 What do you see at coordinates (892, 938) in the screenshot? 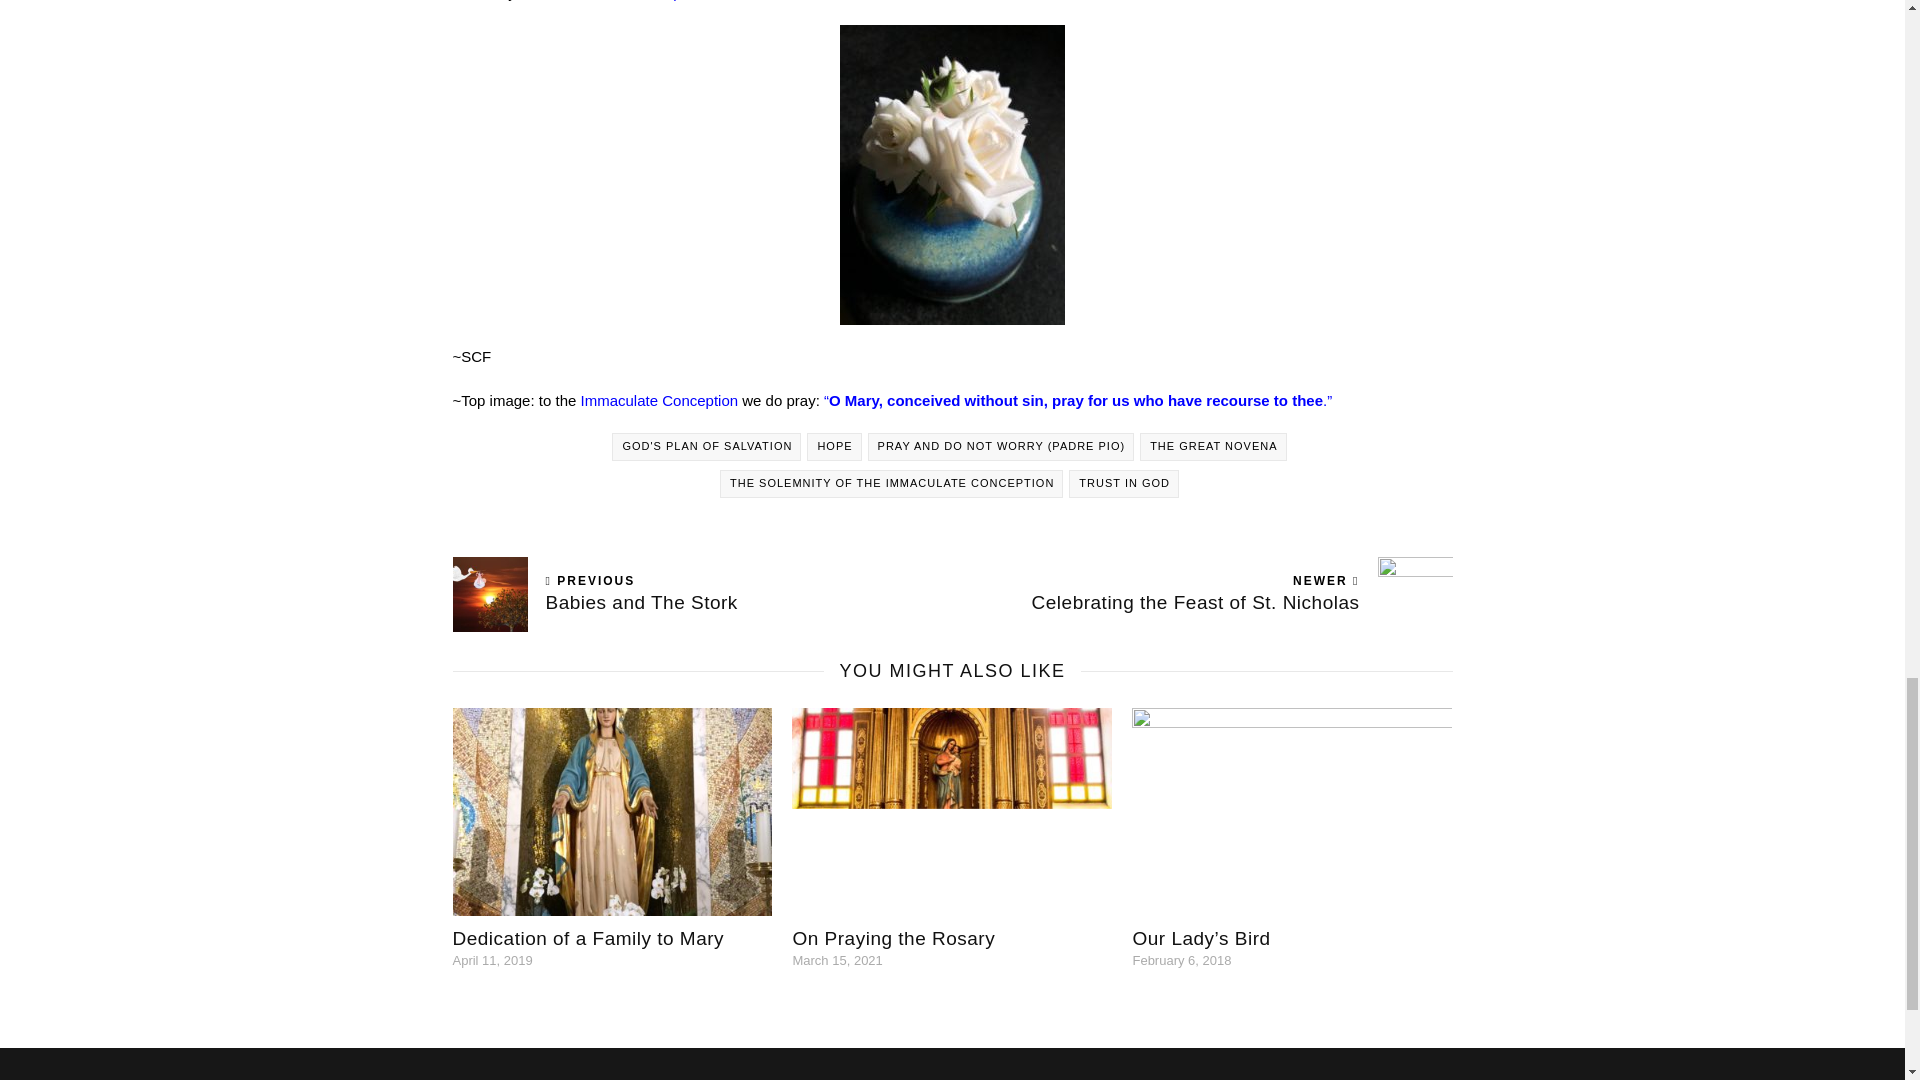
I see `THE GREAT NOVENA` at bounding box center [892, 938].